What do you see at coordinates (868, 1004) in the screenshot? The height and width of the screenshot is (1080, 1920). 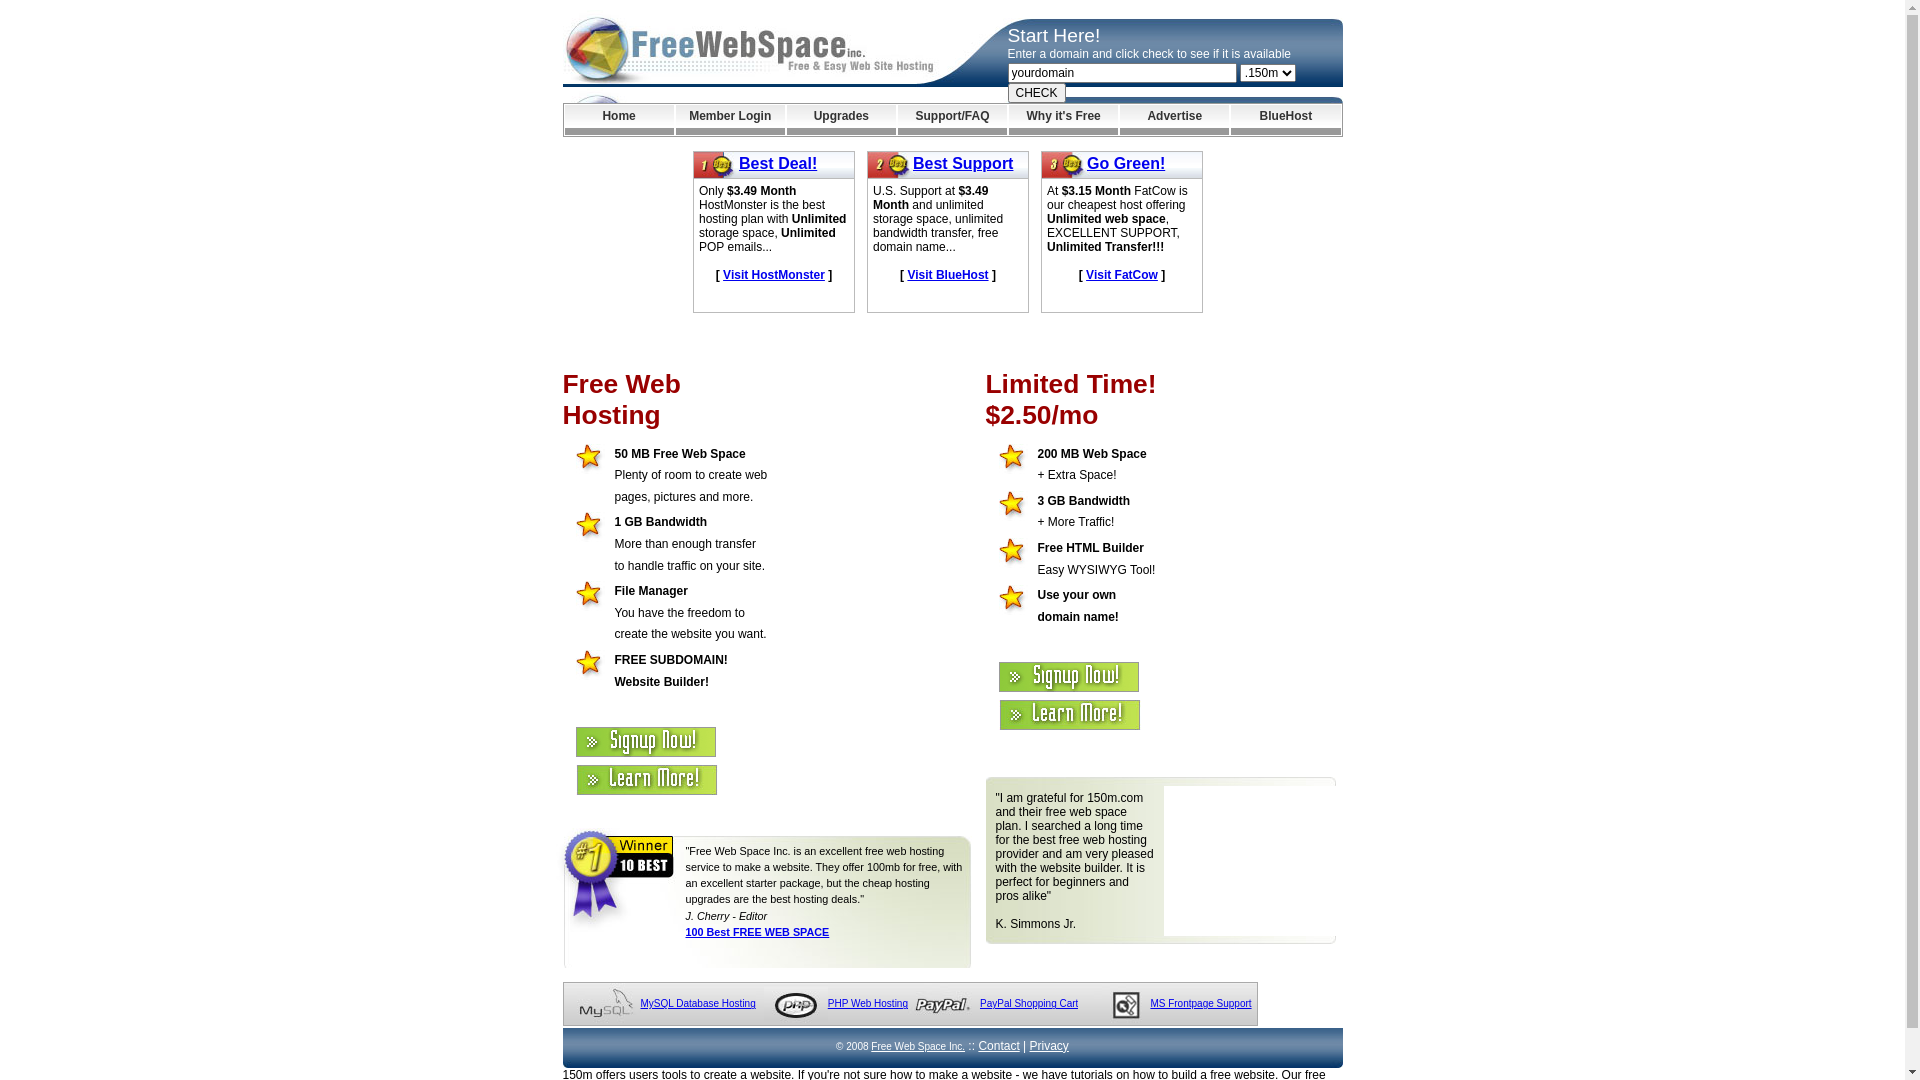 I see `PHP Web Hosting` at bounding box center [868, 1004].